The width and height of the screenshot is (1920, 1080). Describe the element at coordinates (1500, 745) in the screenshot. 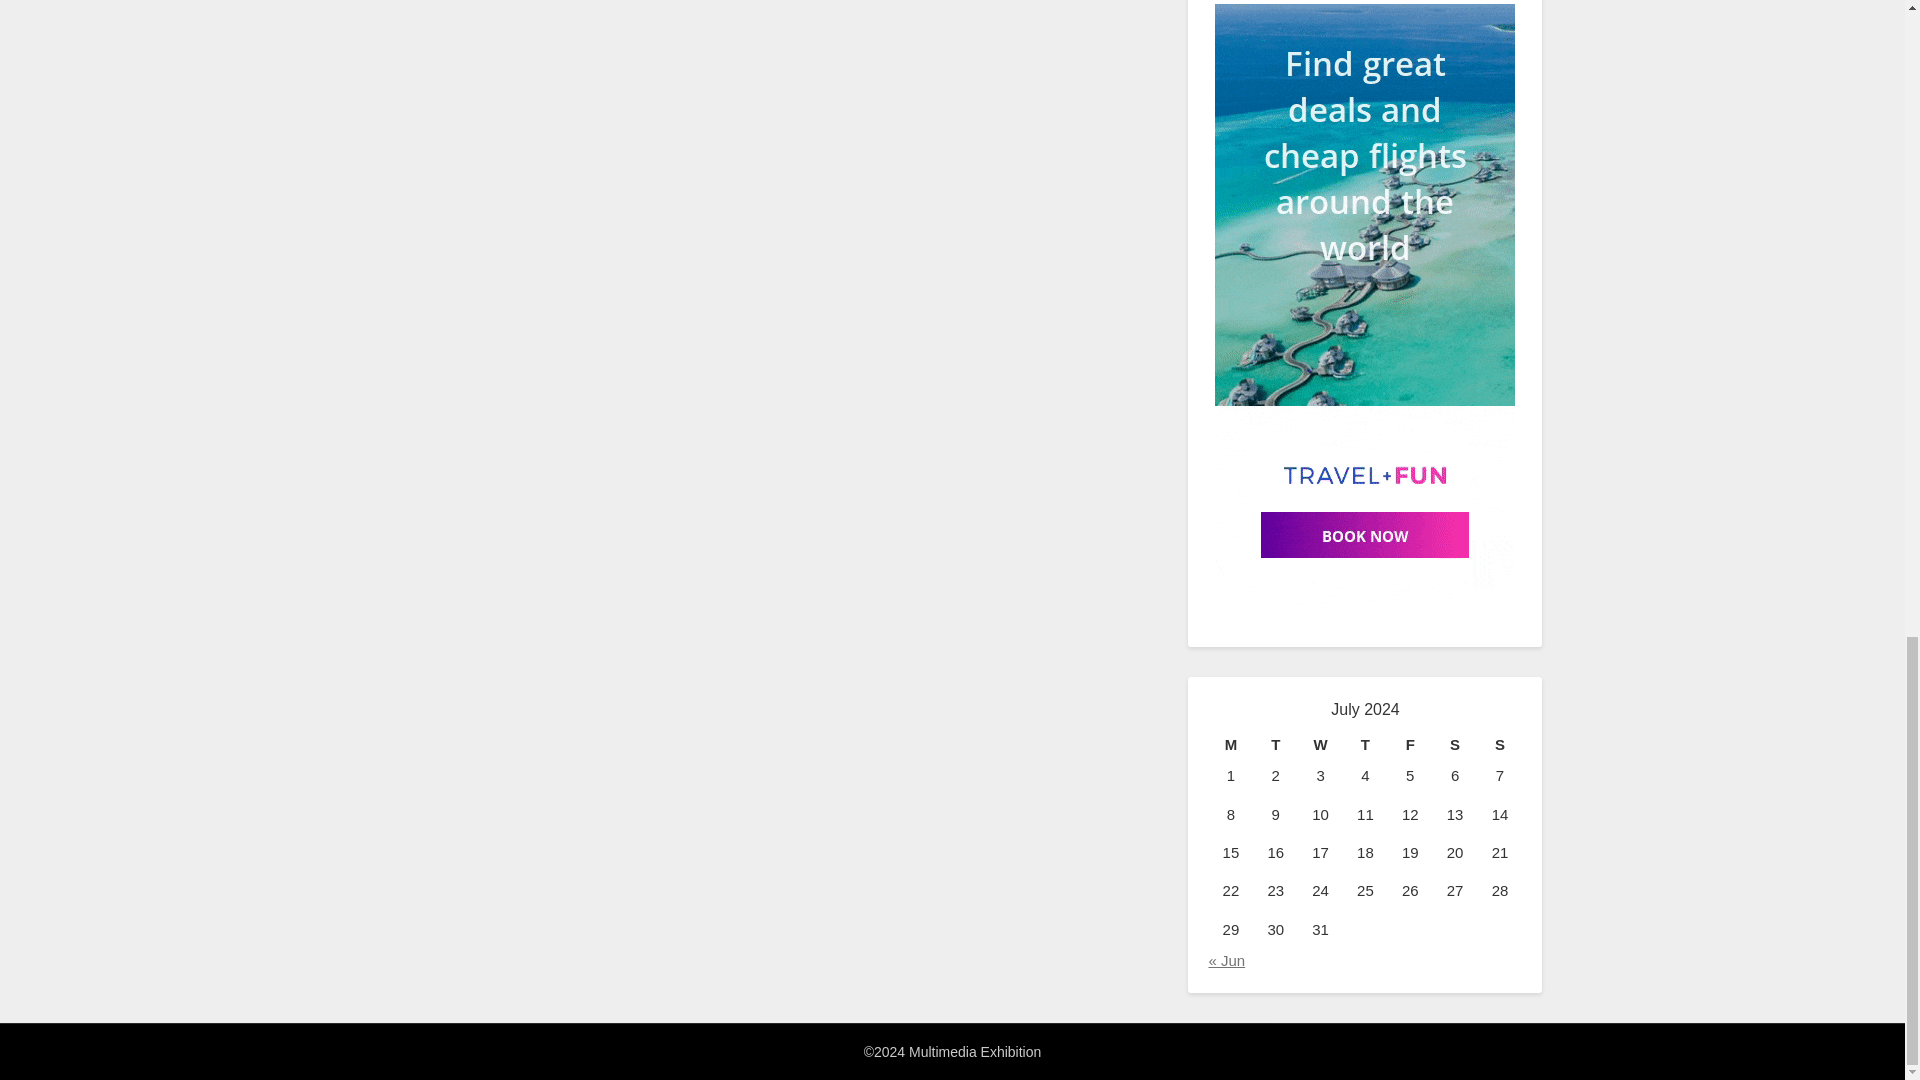

I see `Sunday` at that location.